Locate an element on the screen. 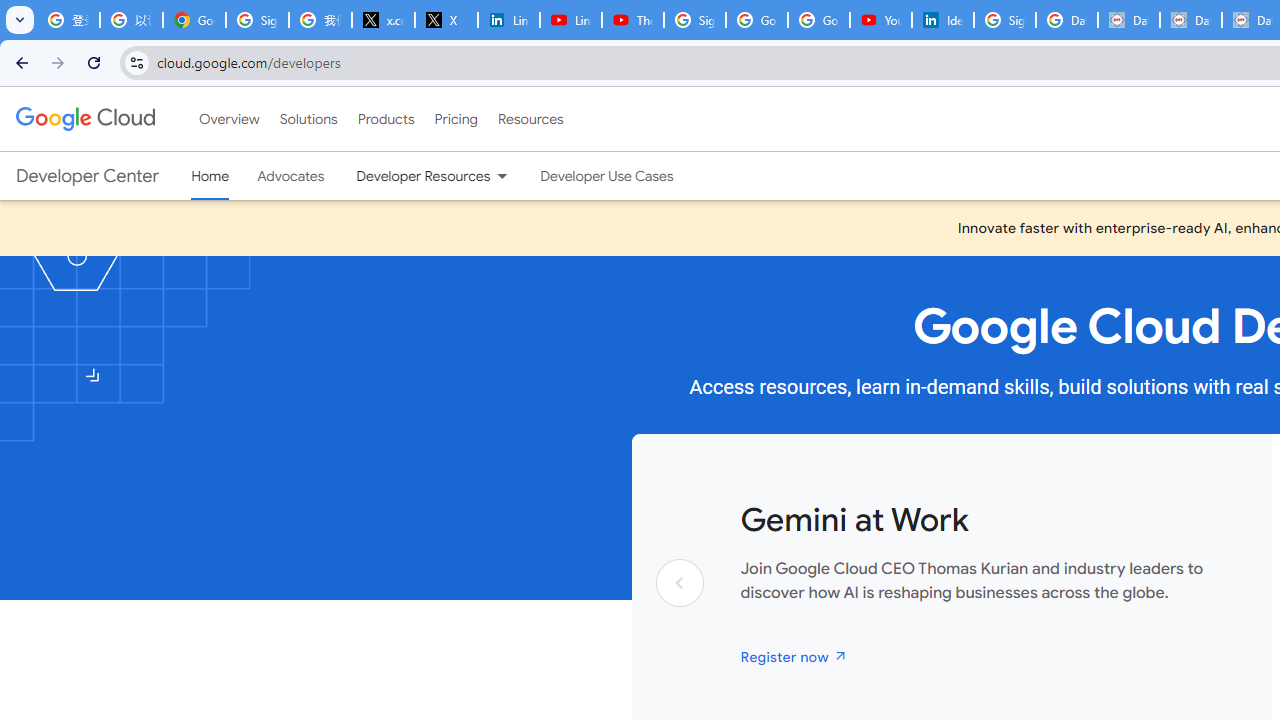  Products is located at coordinates (386, 119).